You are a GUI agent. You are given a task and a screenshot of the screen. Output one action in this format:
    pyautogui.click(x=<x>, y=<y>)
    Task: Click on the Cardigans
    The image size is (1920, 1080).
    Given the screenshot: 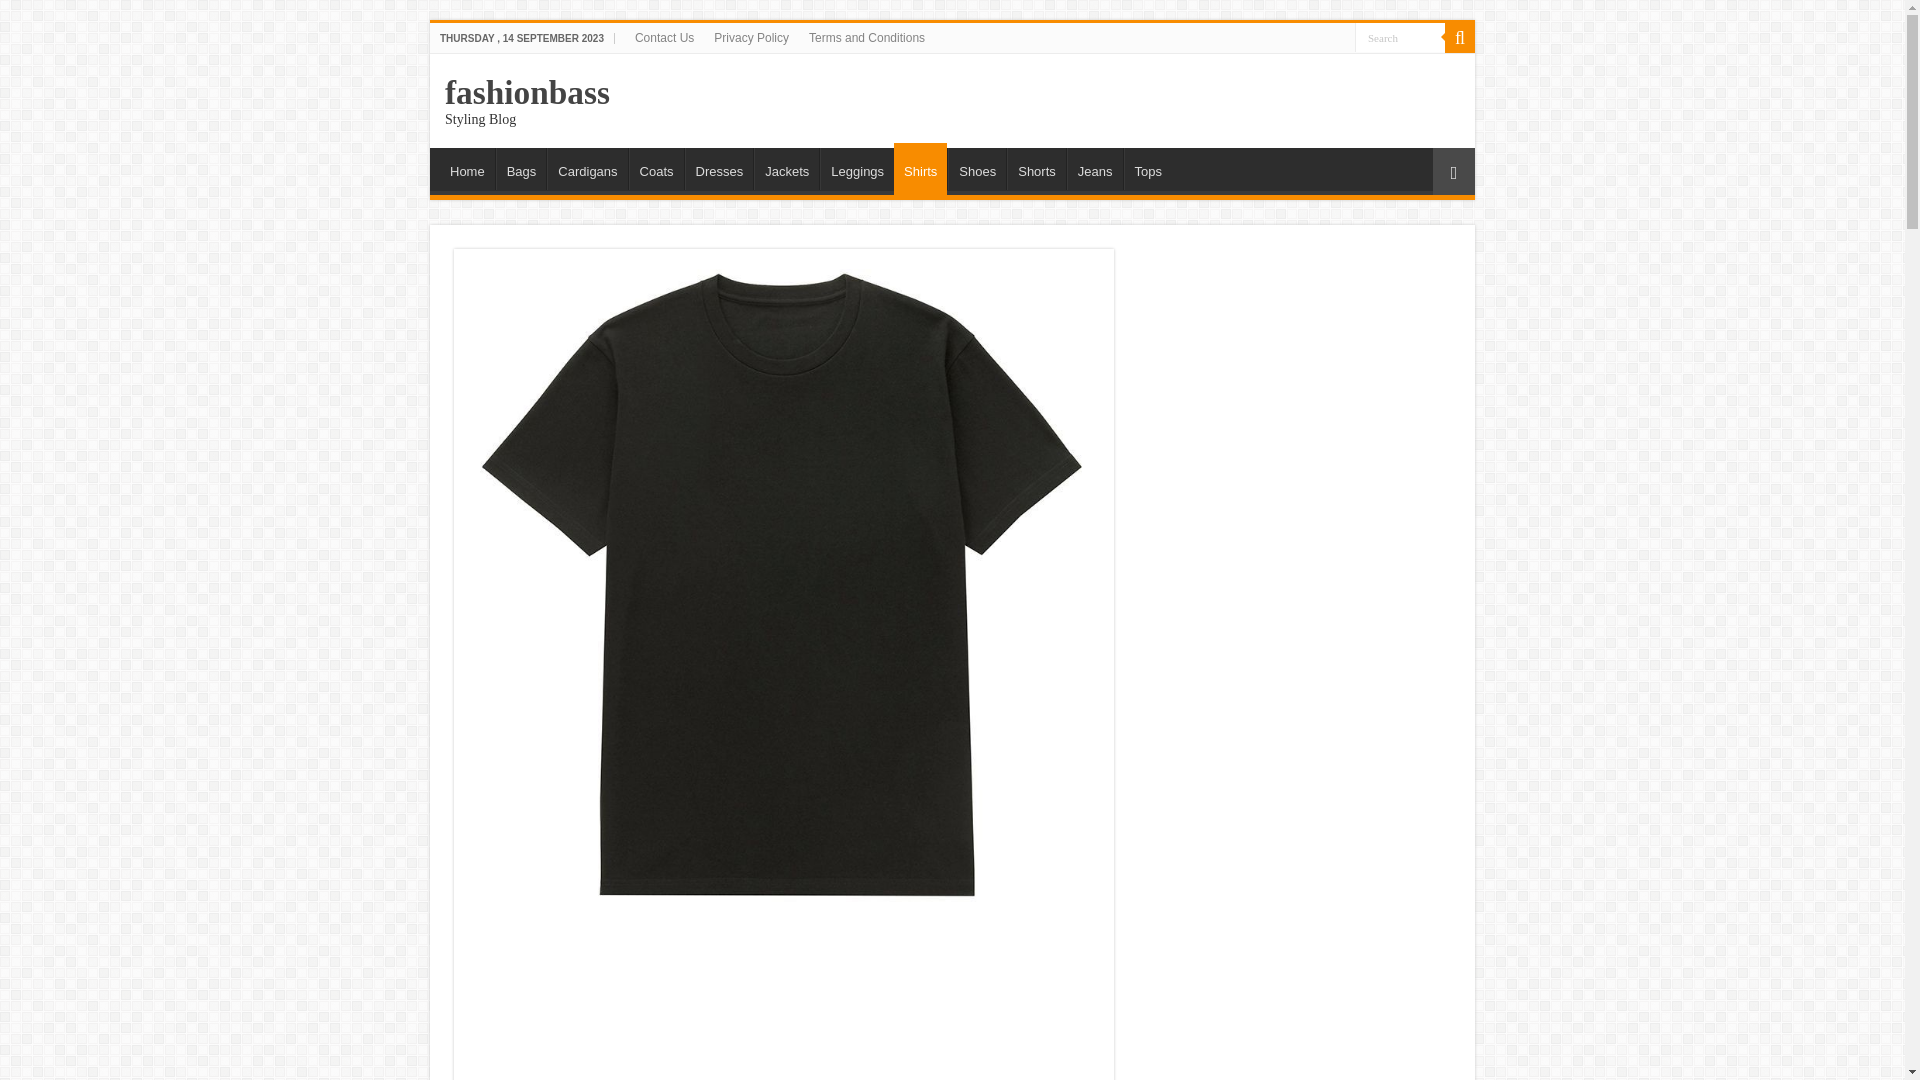 What is the action you would take?
    pyautogui.click(x=587, y=168)
    